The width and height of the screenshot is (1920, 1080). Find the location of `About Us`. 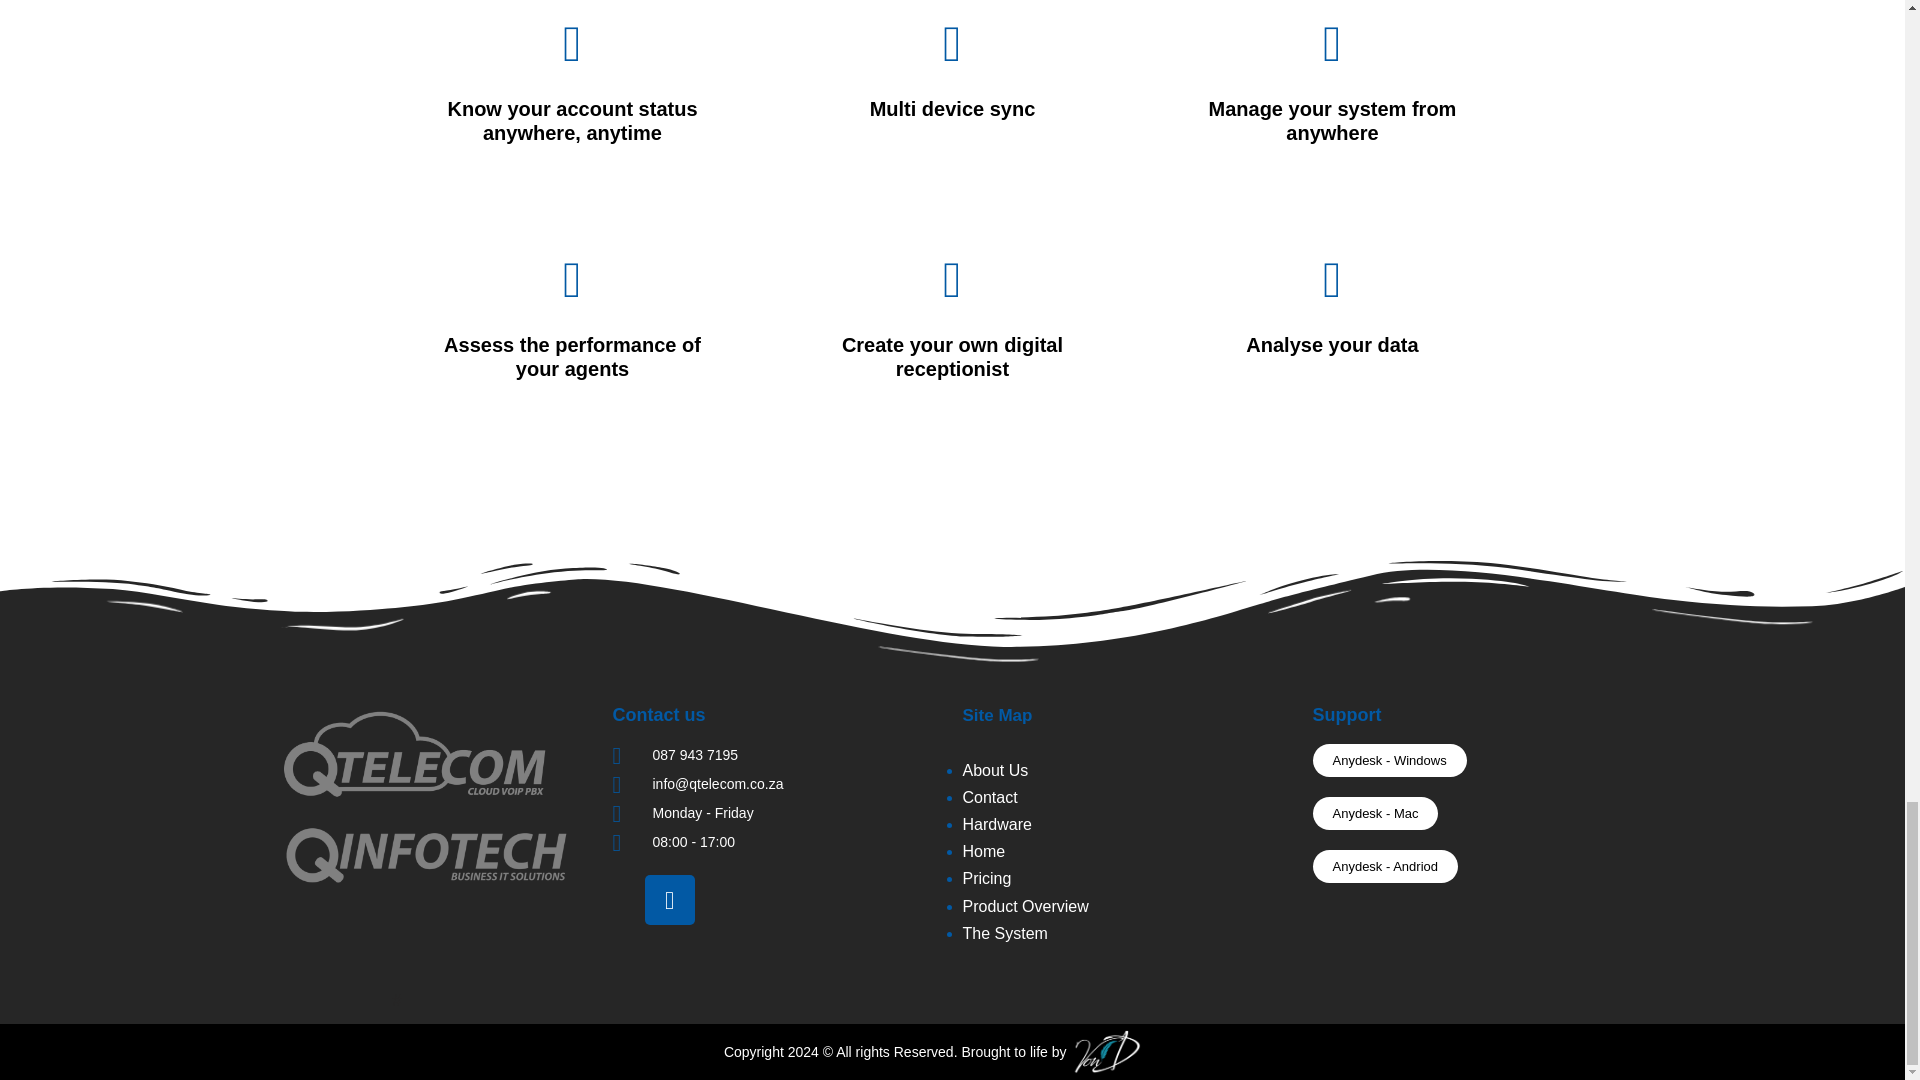

About Us is located at coordinates (994, 770).